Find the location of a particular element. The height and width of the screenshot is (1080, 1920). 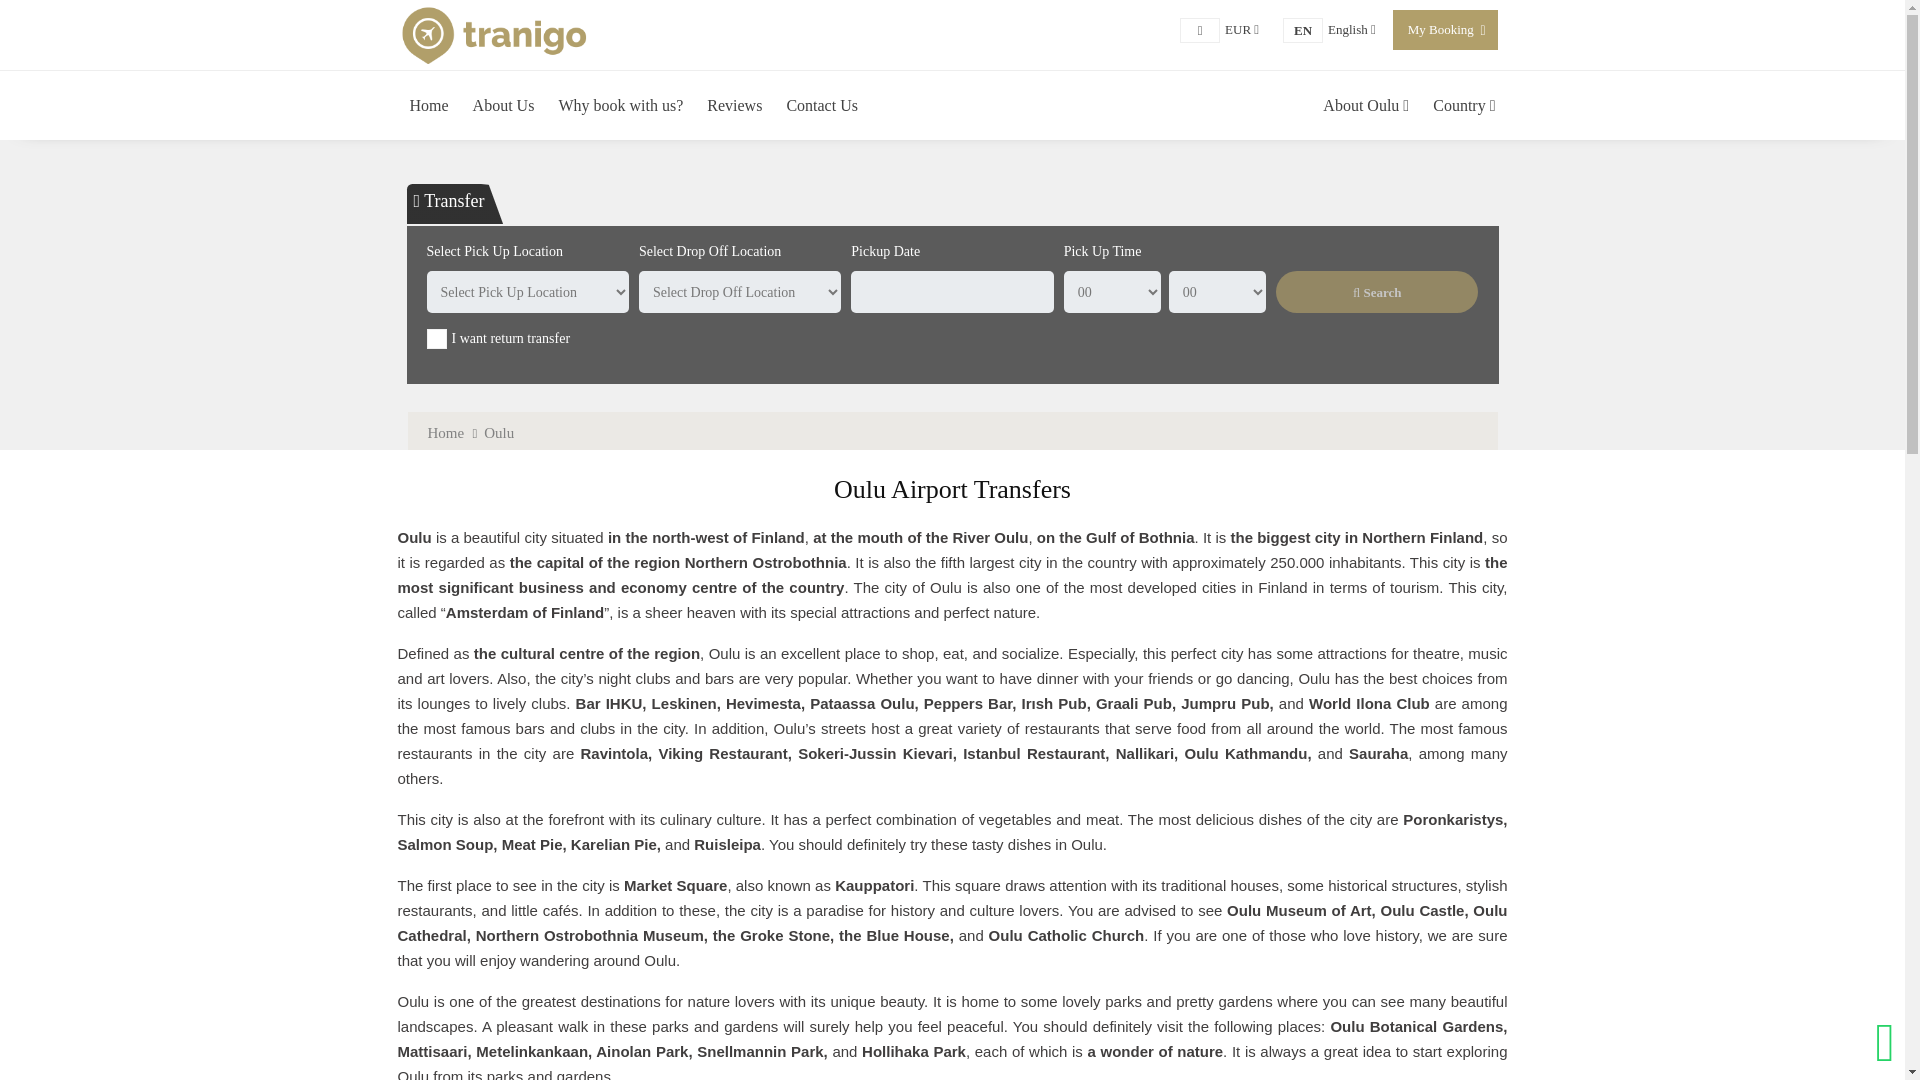

Why book with us? is located at coordinates (1352, 28).